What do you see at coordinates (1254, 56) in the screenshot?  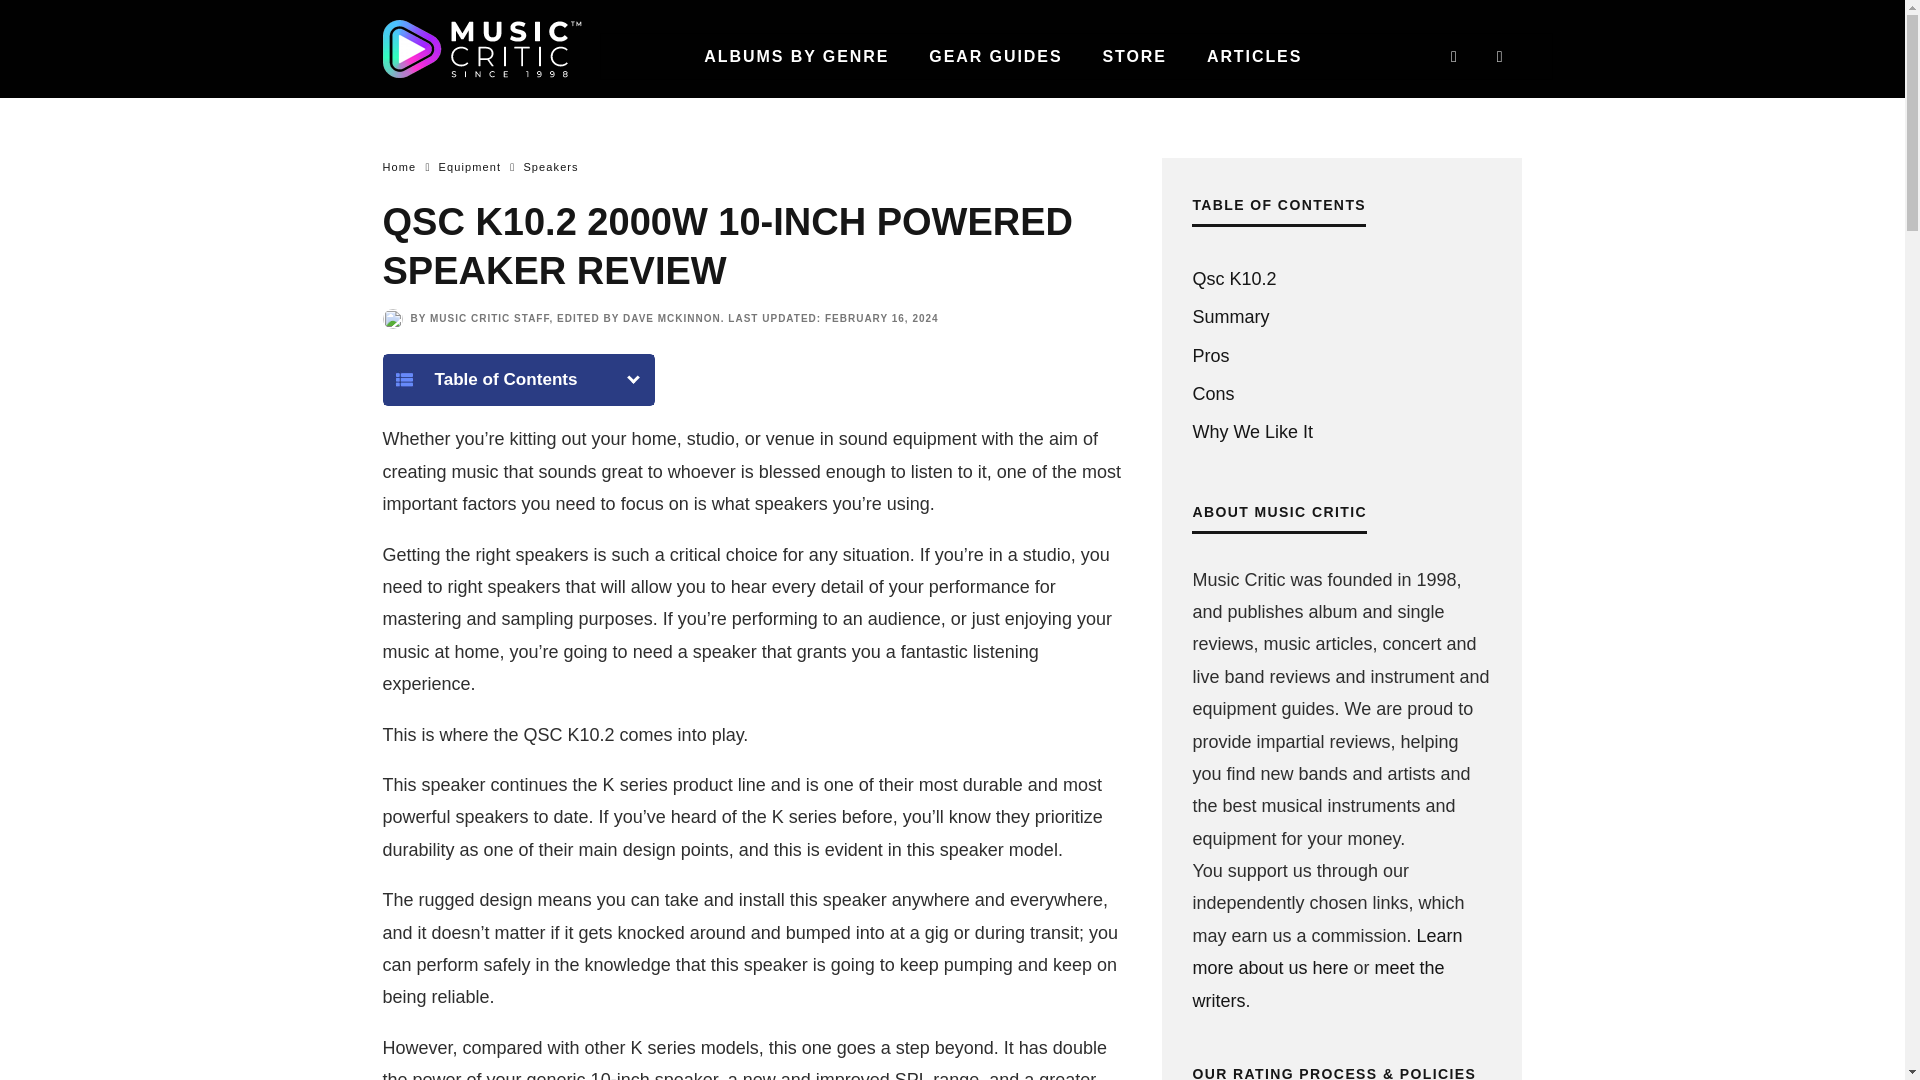 I see `ARTICLES` at bounding box center [1254, 56].